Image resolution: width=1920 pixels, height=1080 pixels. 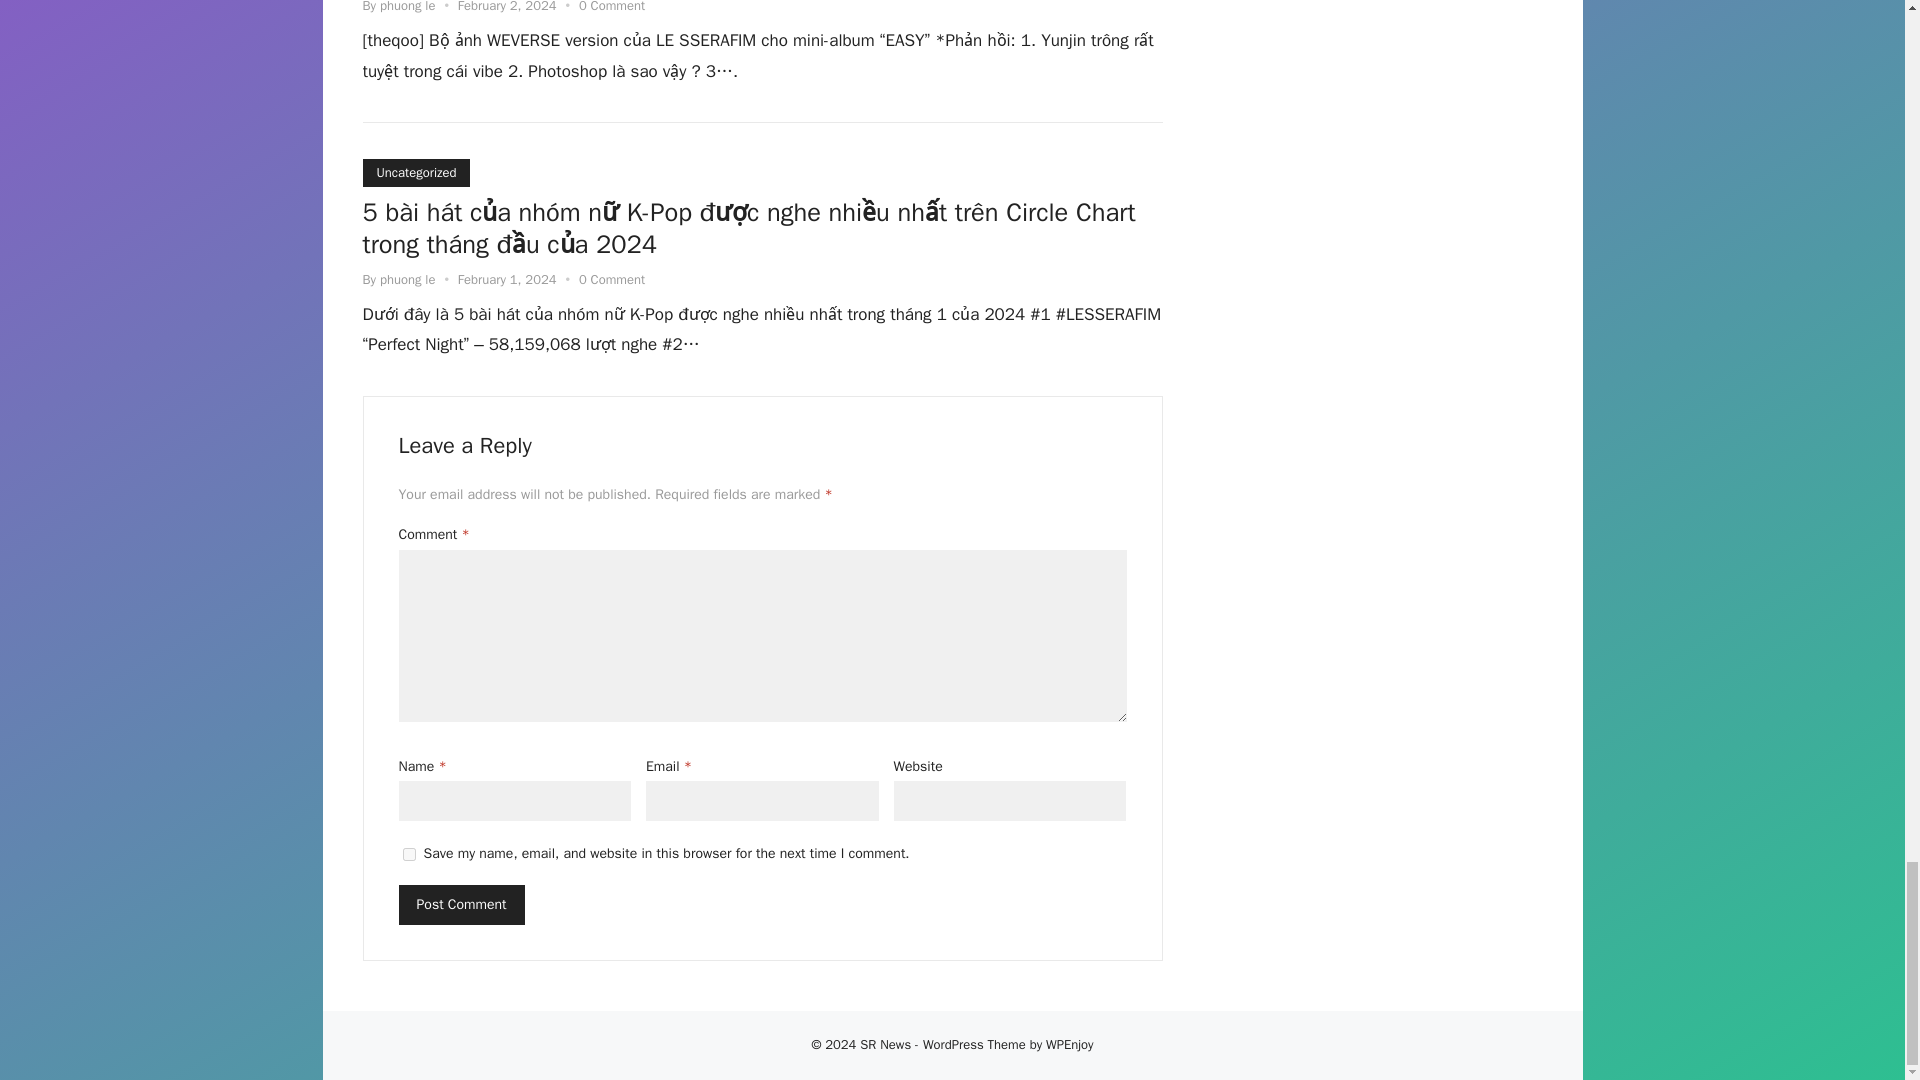 What do you see at coordinates (408, 7) in the screenshot?
I see `Posts by phuong le` at bounding box center [408, 7].